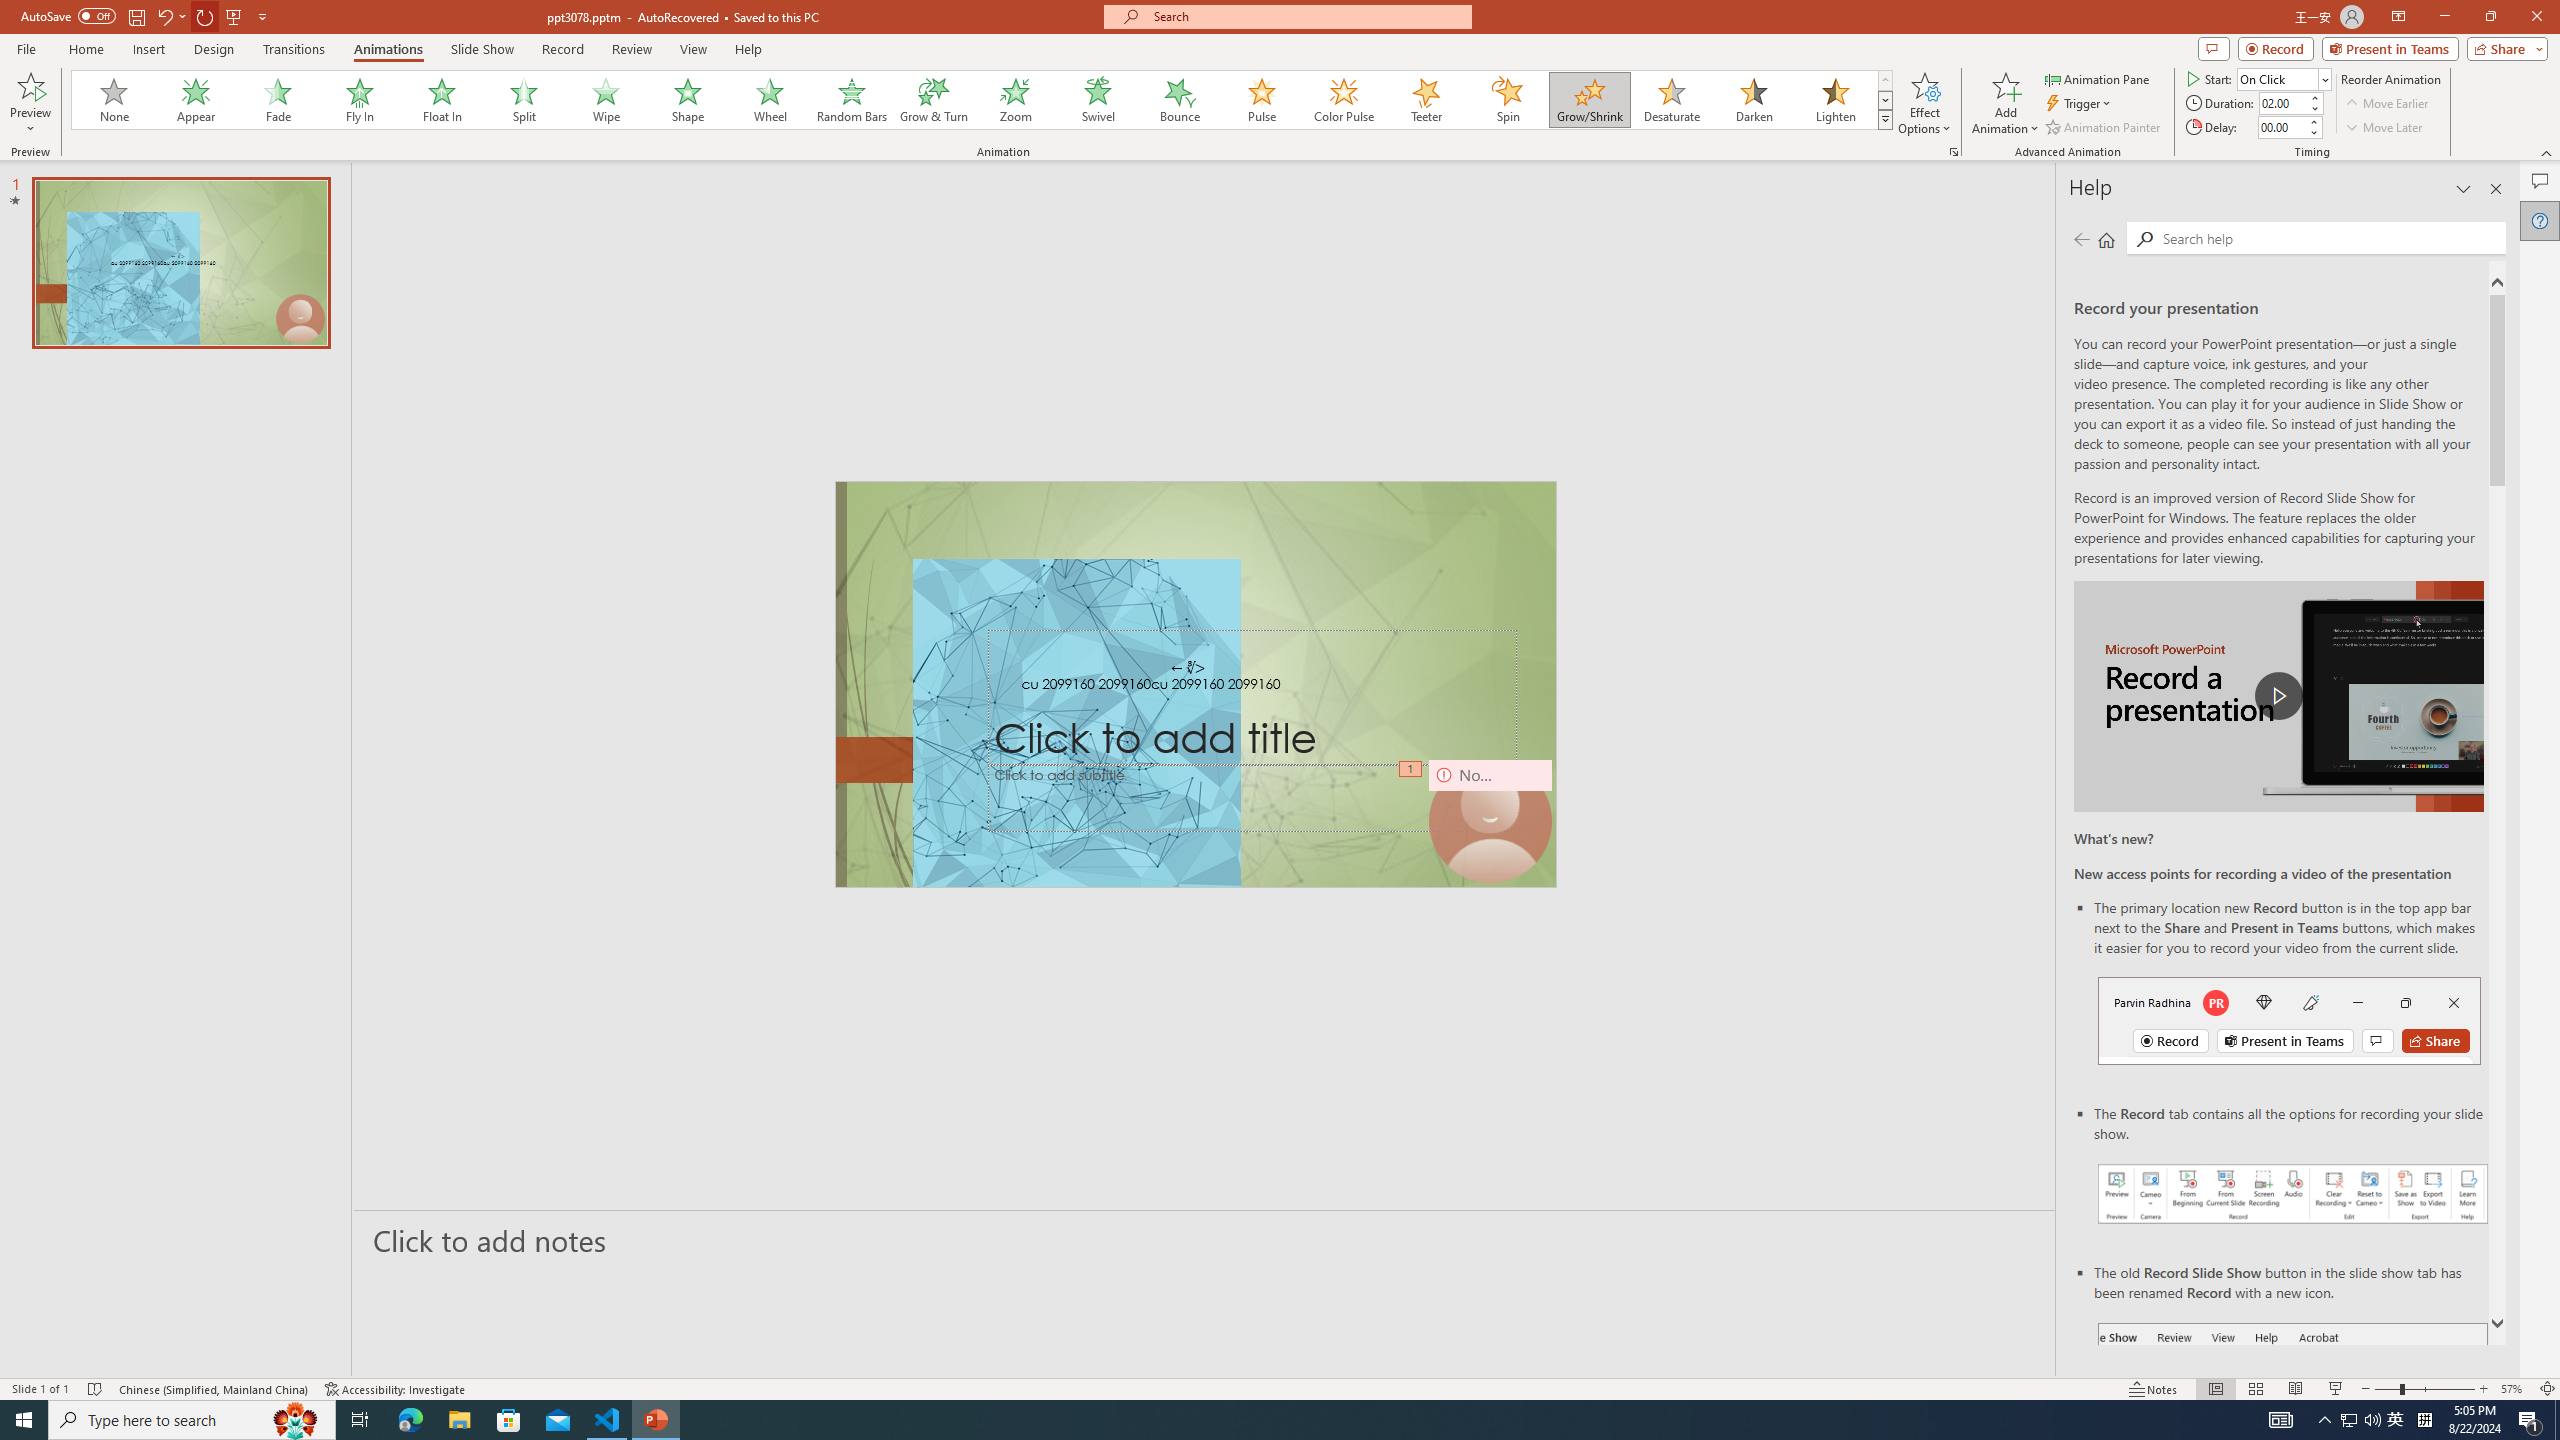 The height and width of the screenshot is (1440, 2560). I want to click on Wheel, so click(770, 100).